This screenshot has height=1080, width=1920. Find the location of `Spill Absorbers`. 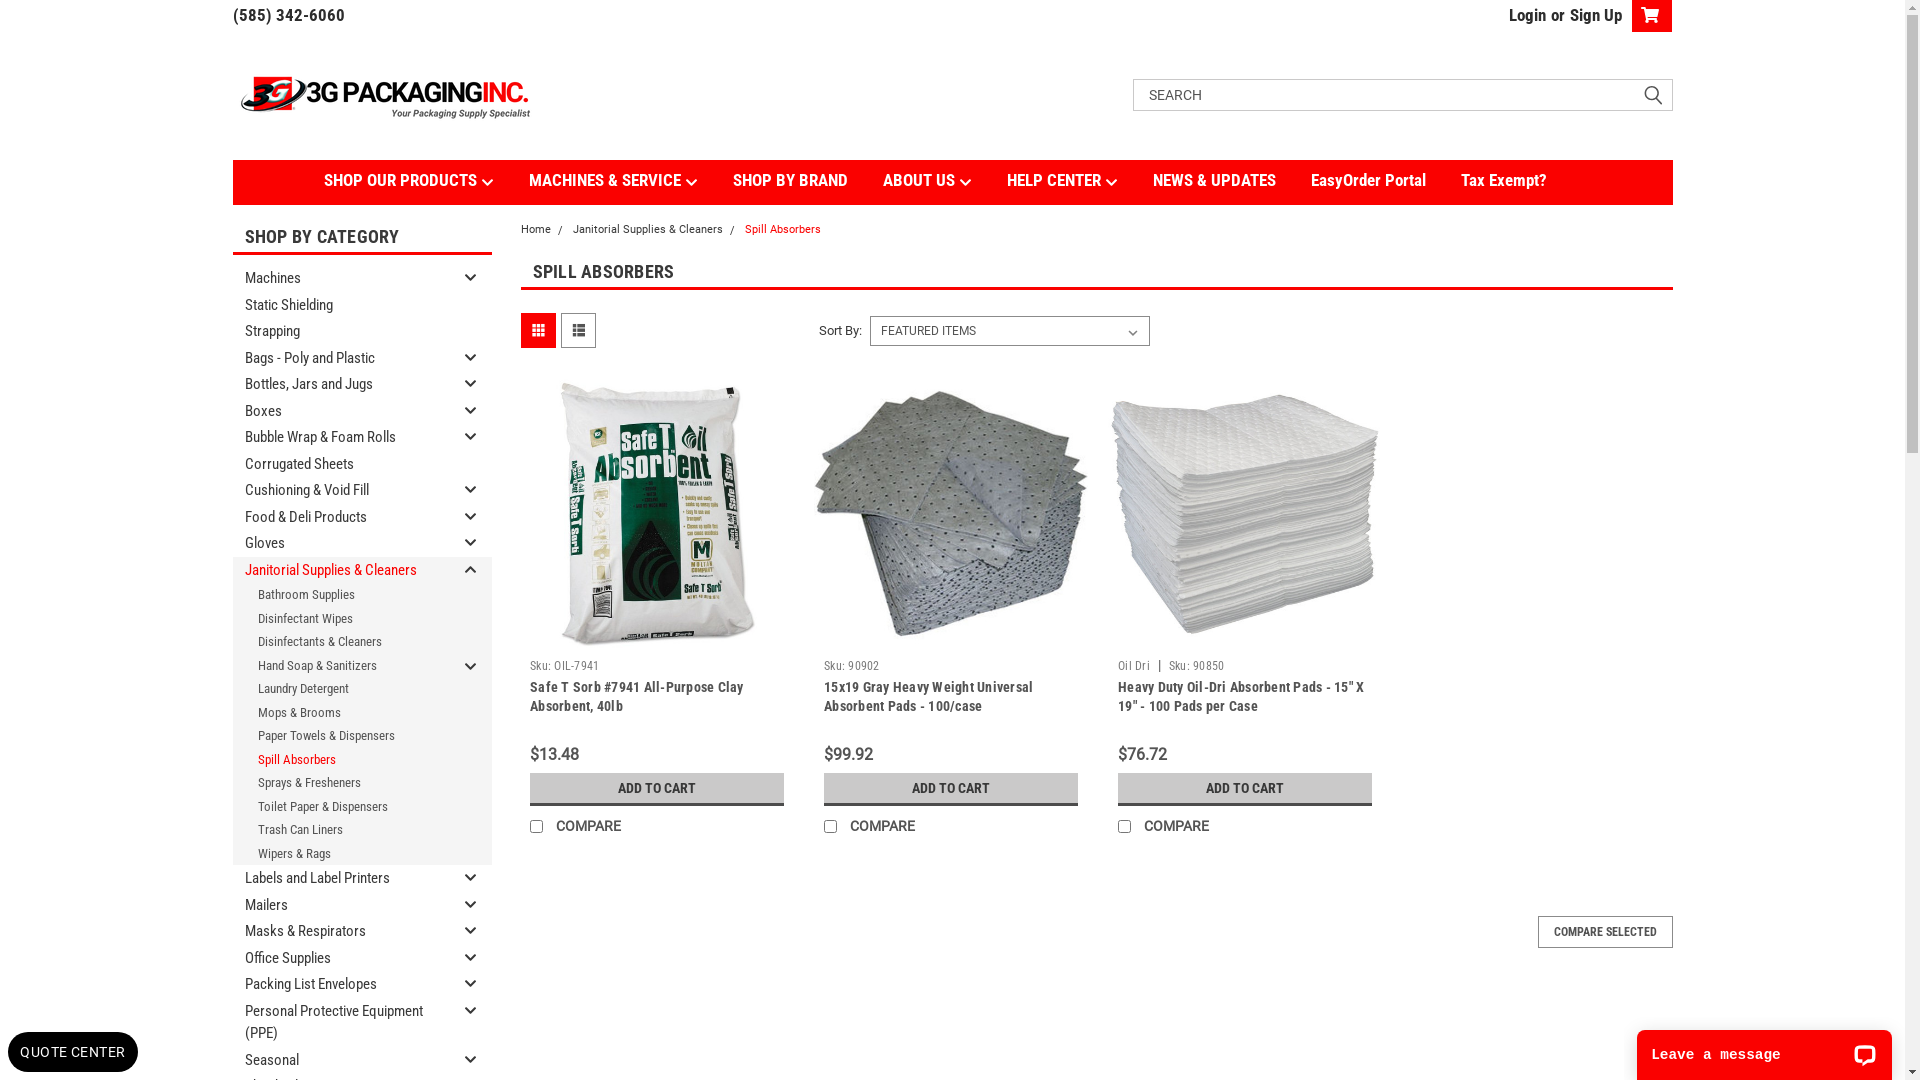

Spill Absorbers is located at coordinates (782, 230).